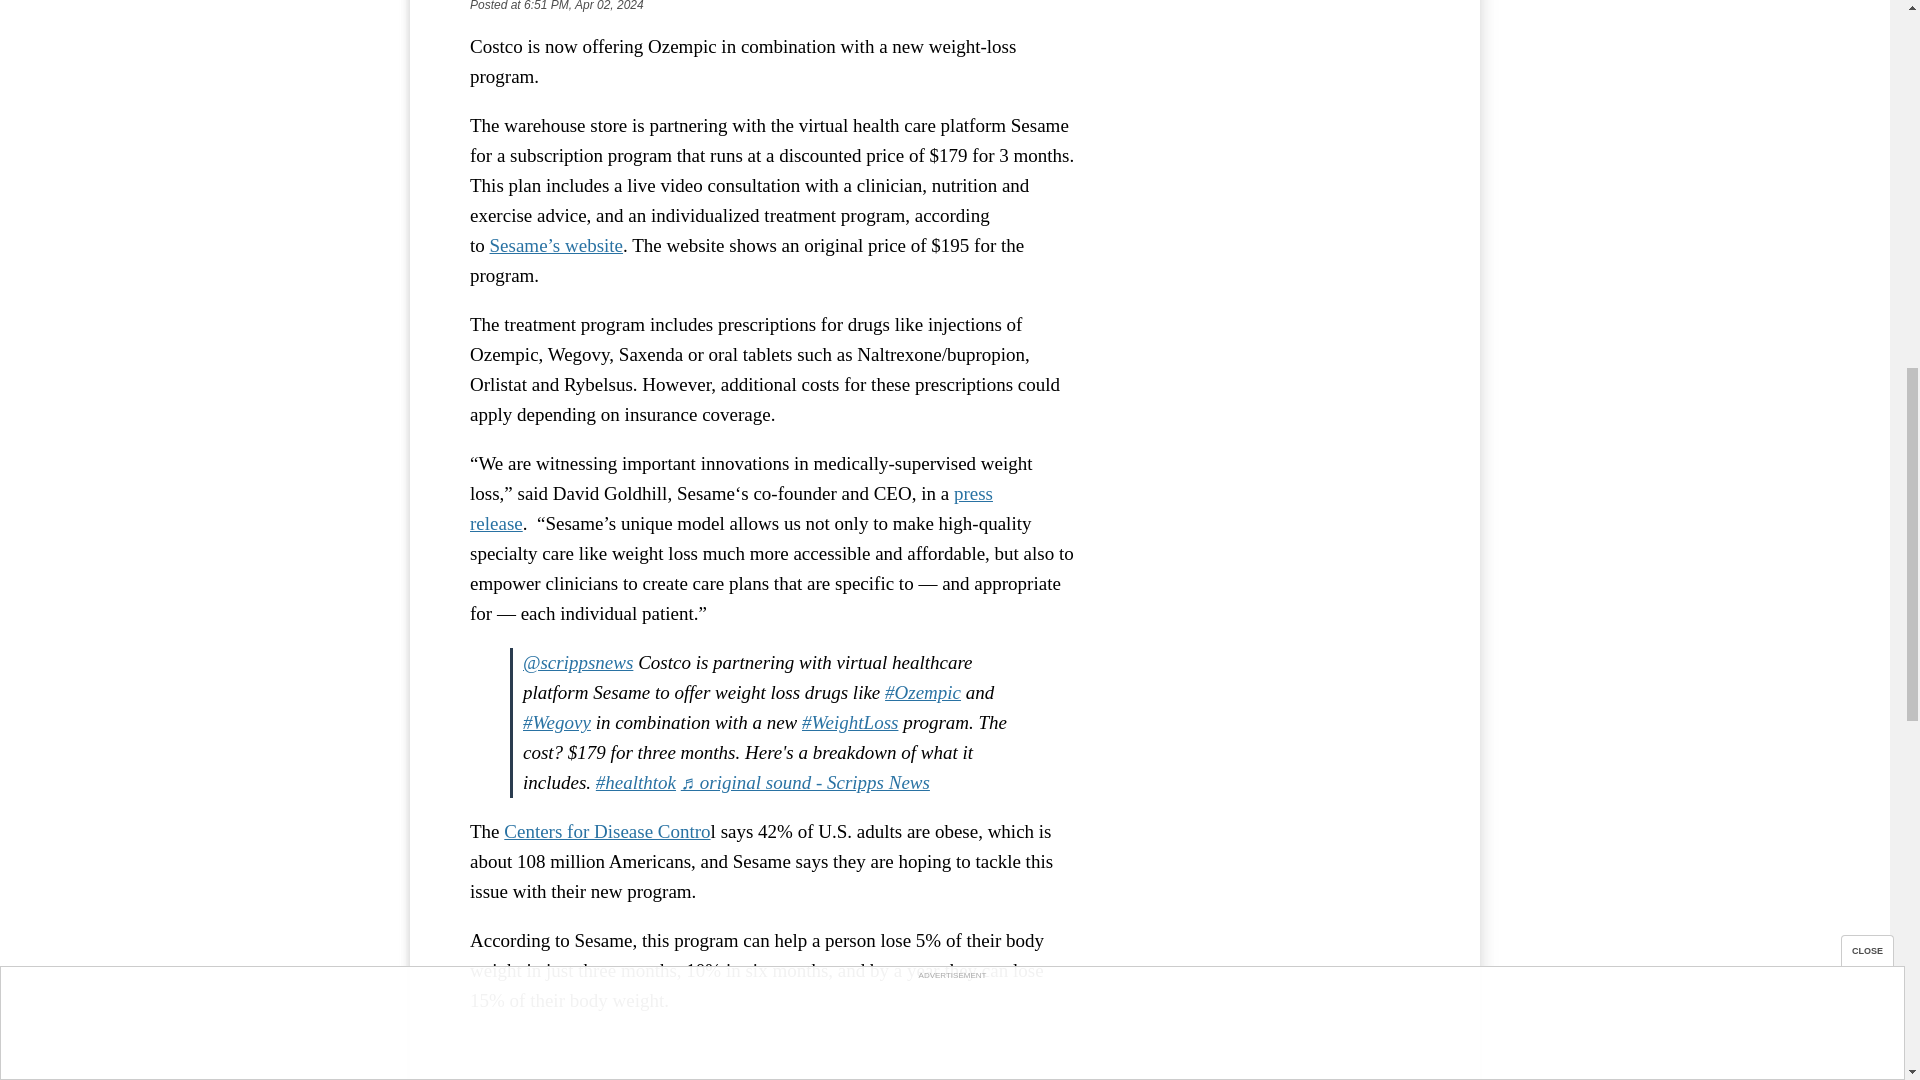  What do you see at coordinates (923, 692) in the screenshot?
I see `ozempic` at bounding box center [923, 692].